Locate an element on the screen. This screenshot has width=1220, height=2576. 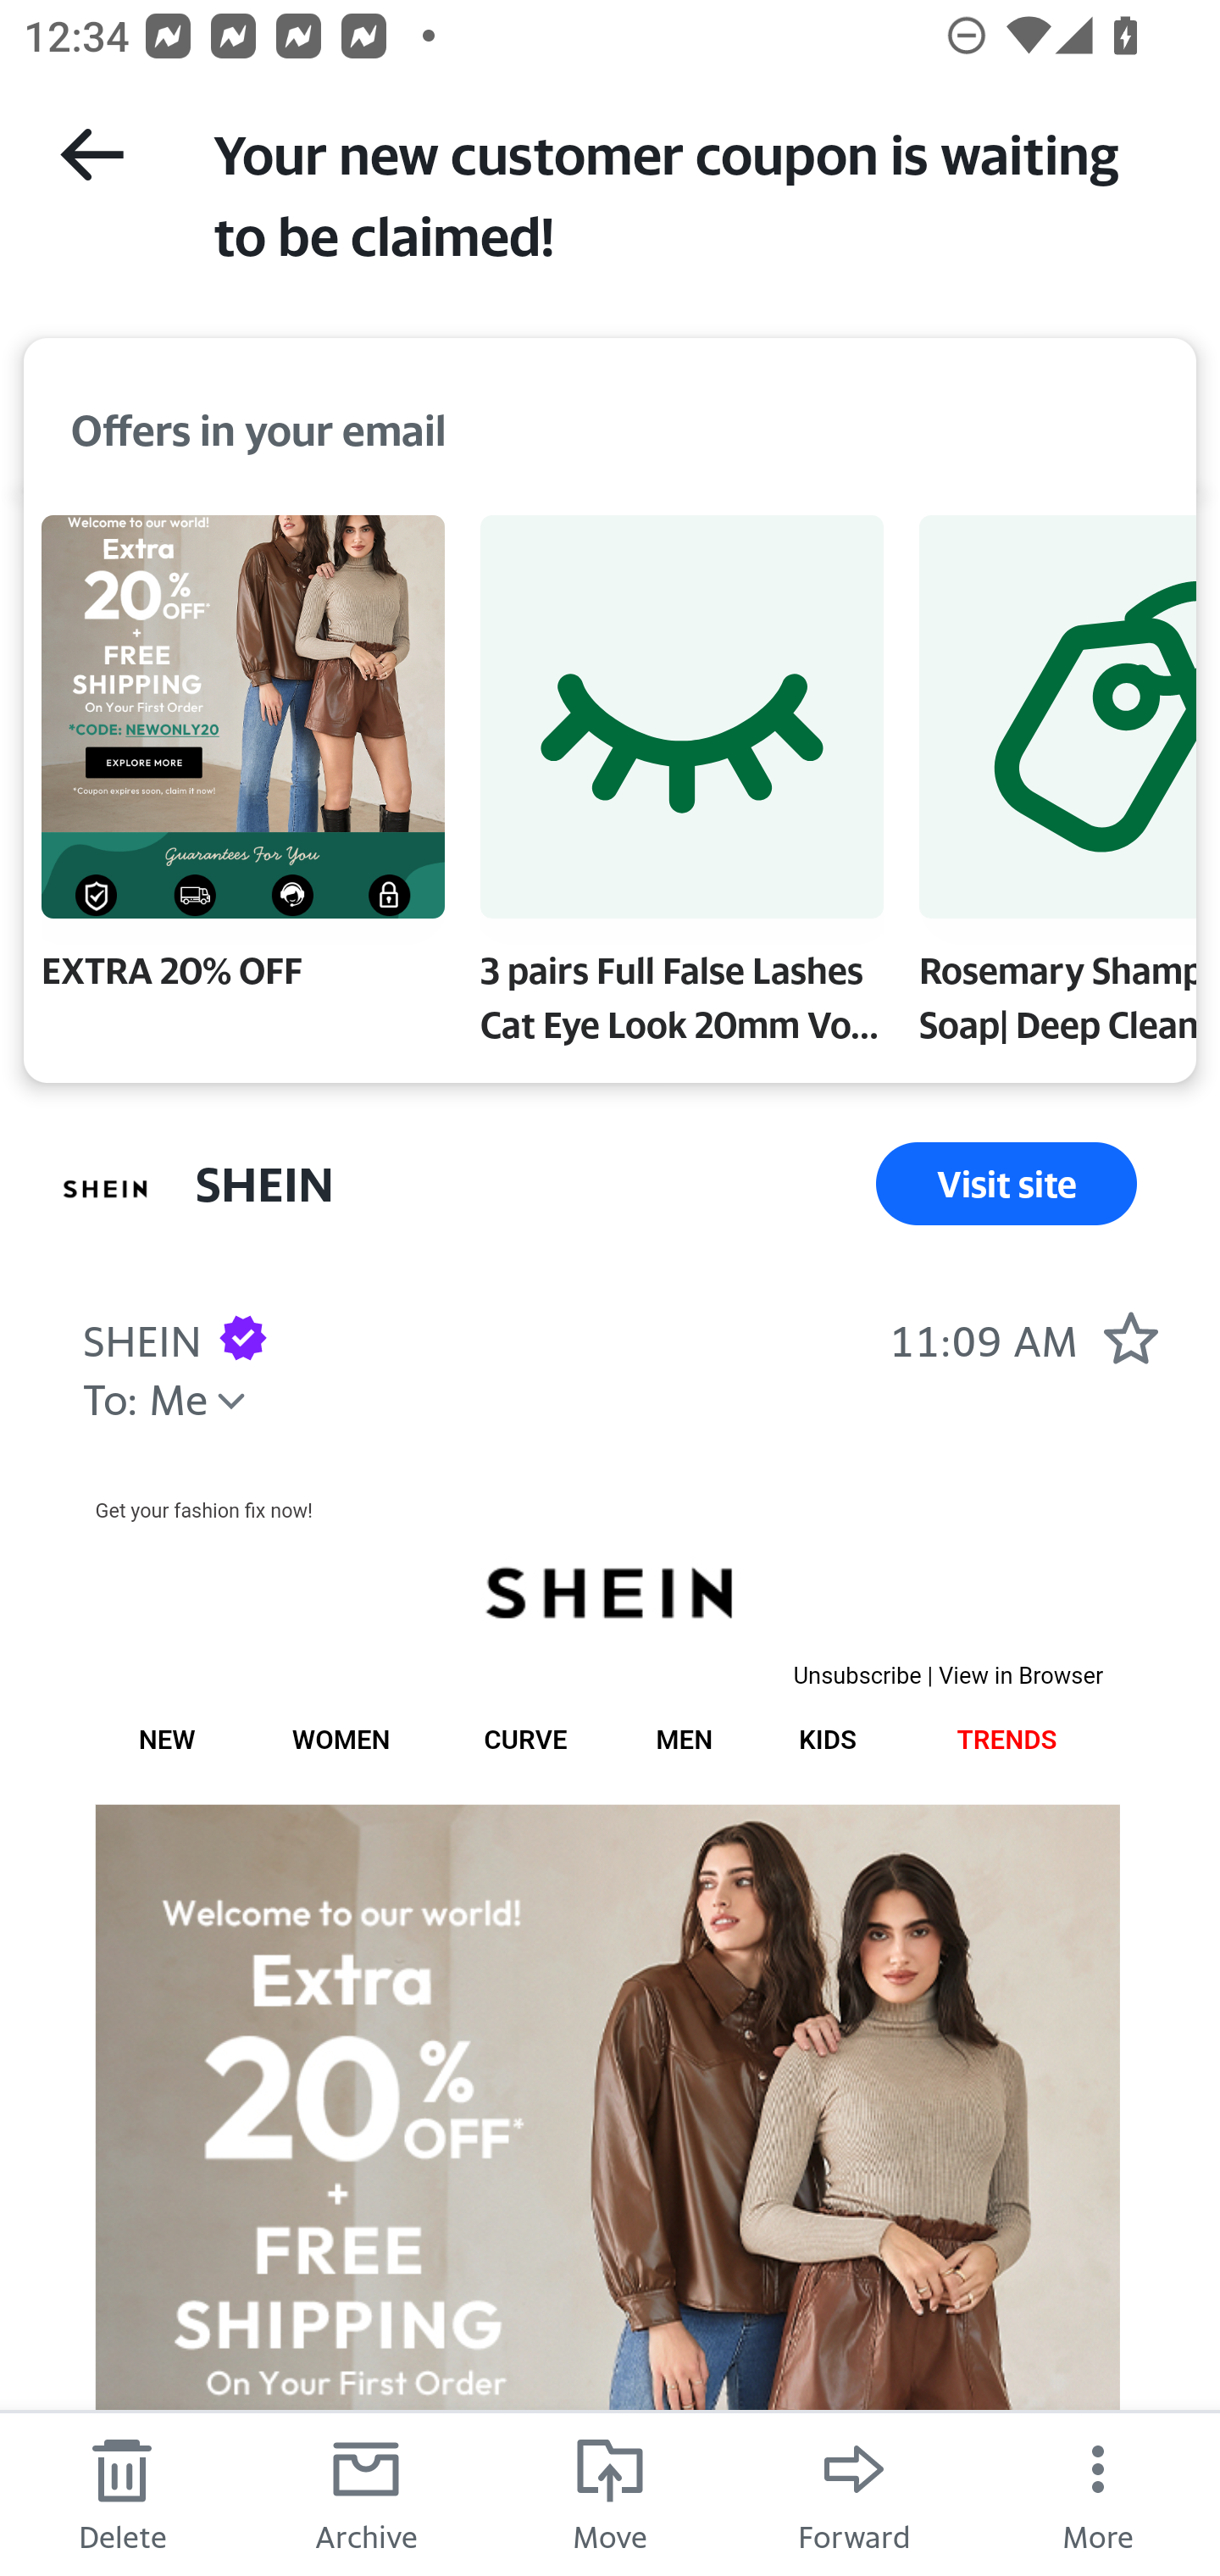
Forward is located at coordinates (854, 2493).